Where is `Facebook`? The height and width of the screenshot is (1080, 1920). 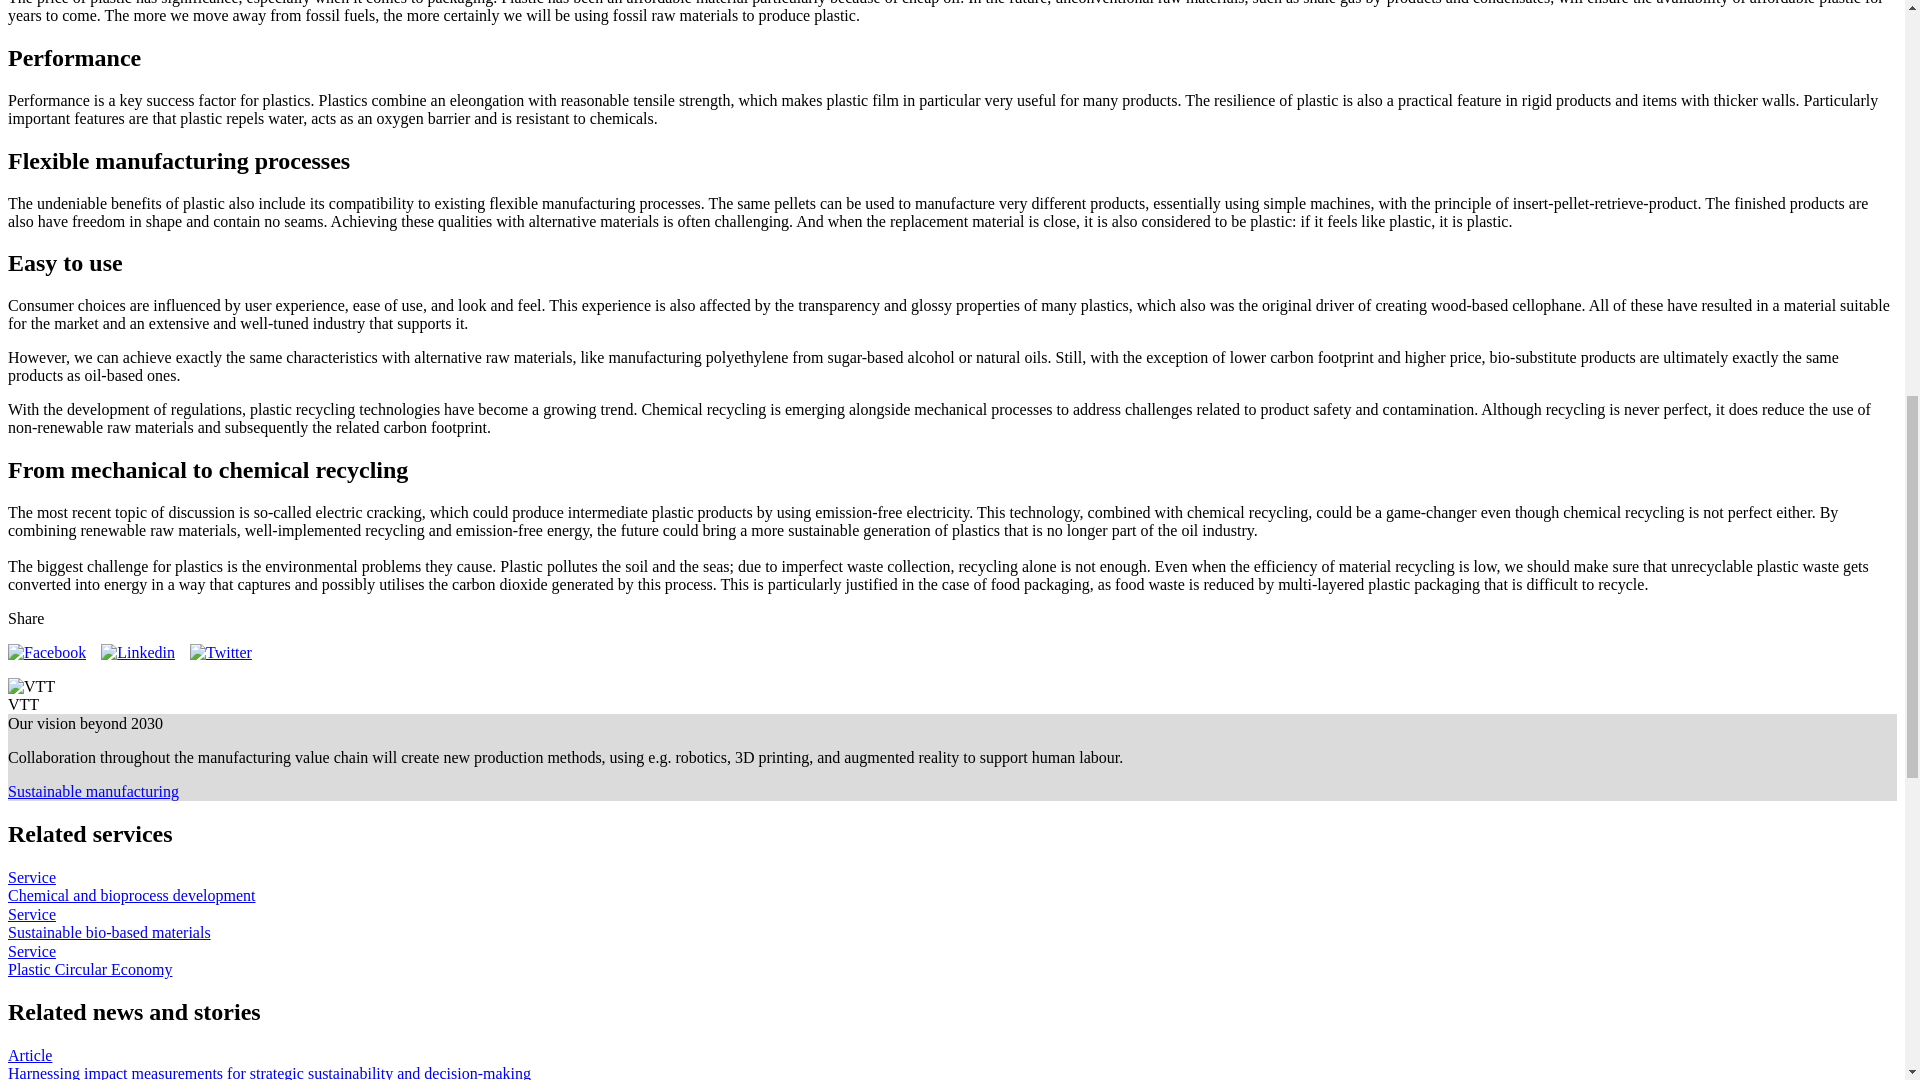
Facebook is located at coordinates (46, 652).